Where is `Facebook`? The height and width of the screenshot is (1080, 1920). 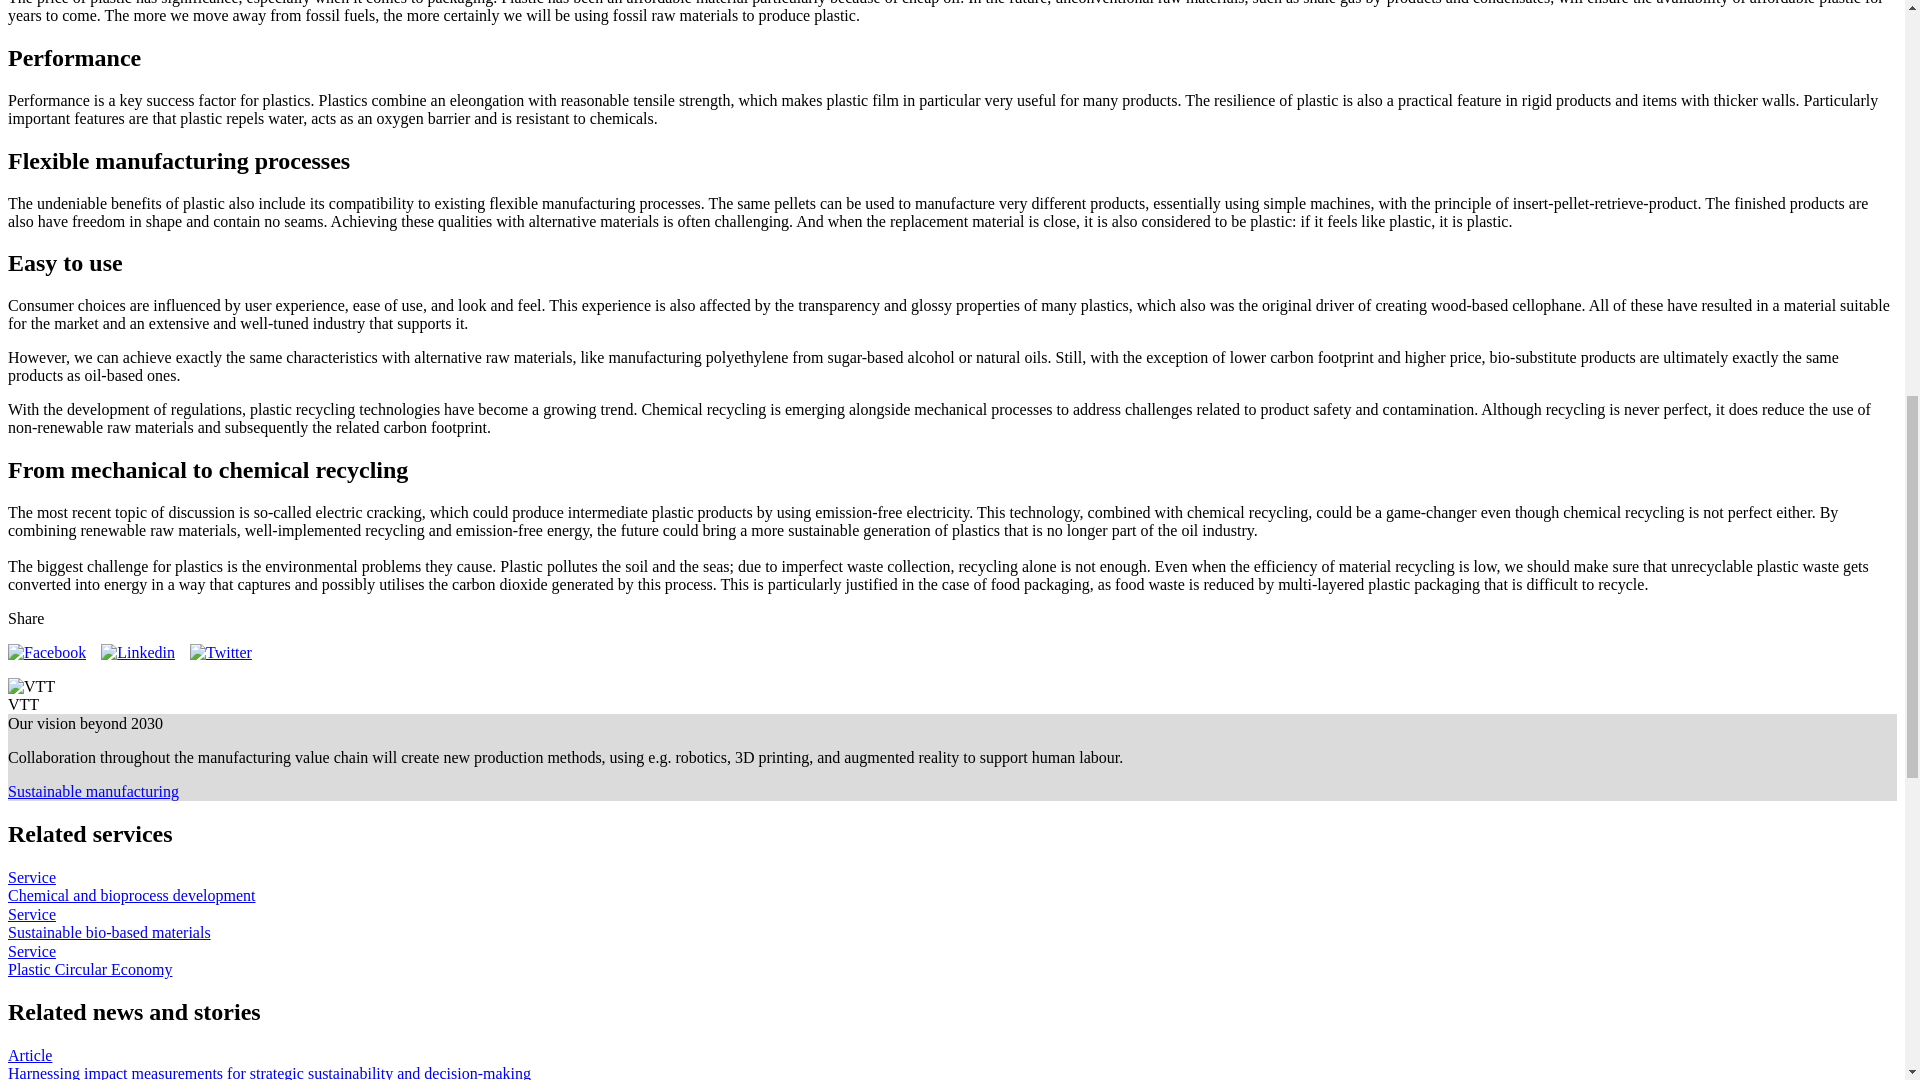
Facebook is located at coordinates (46, 652).